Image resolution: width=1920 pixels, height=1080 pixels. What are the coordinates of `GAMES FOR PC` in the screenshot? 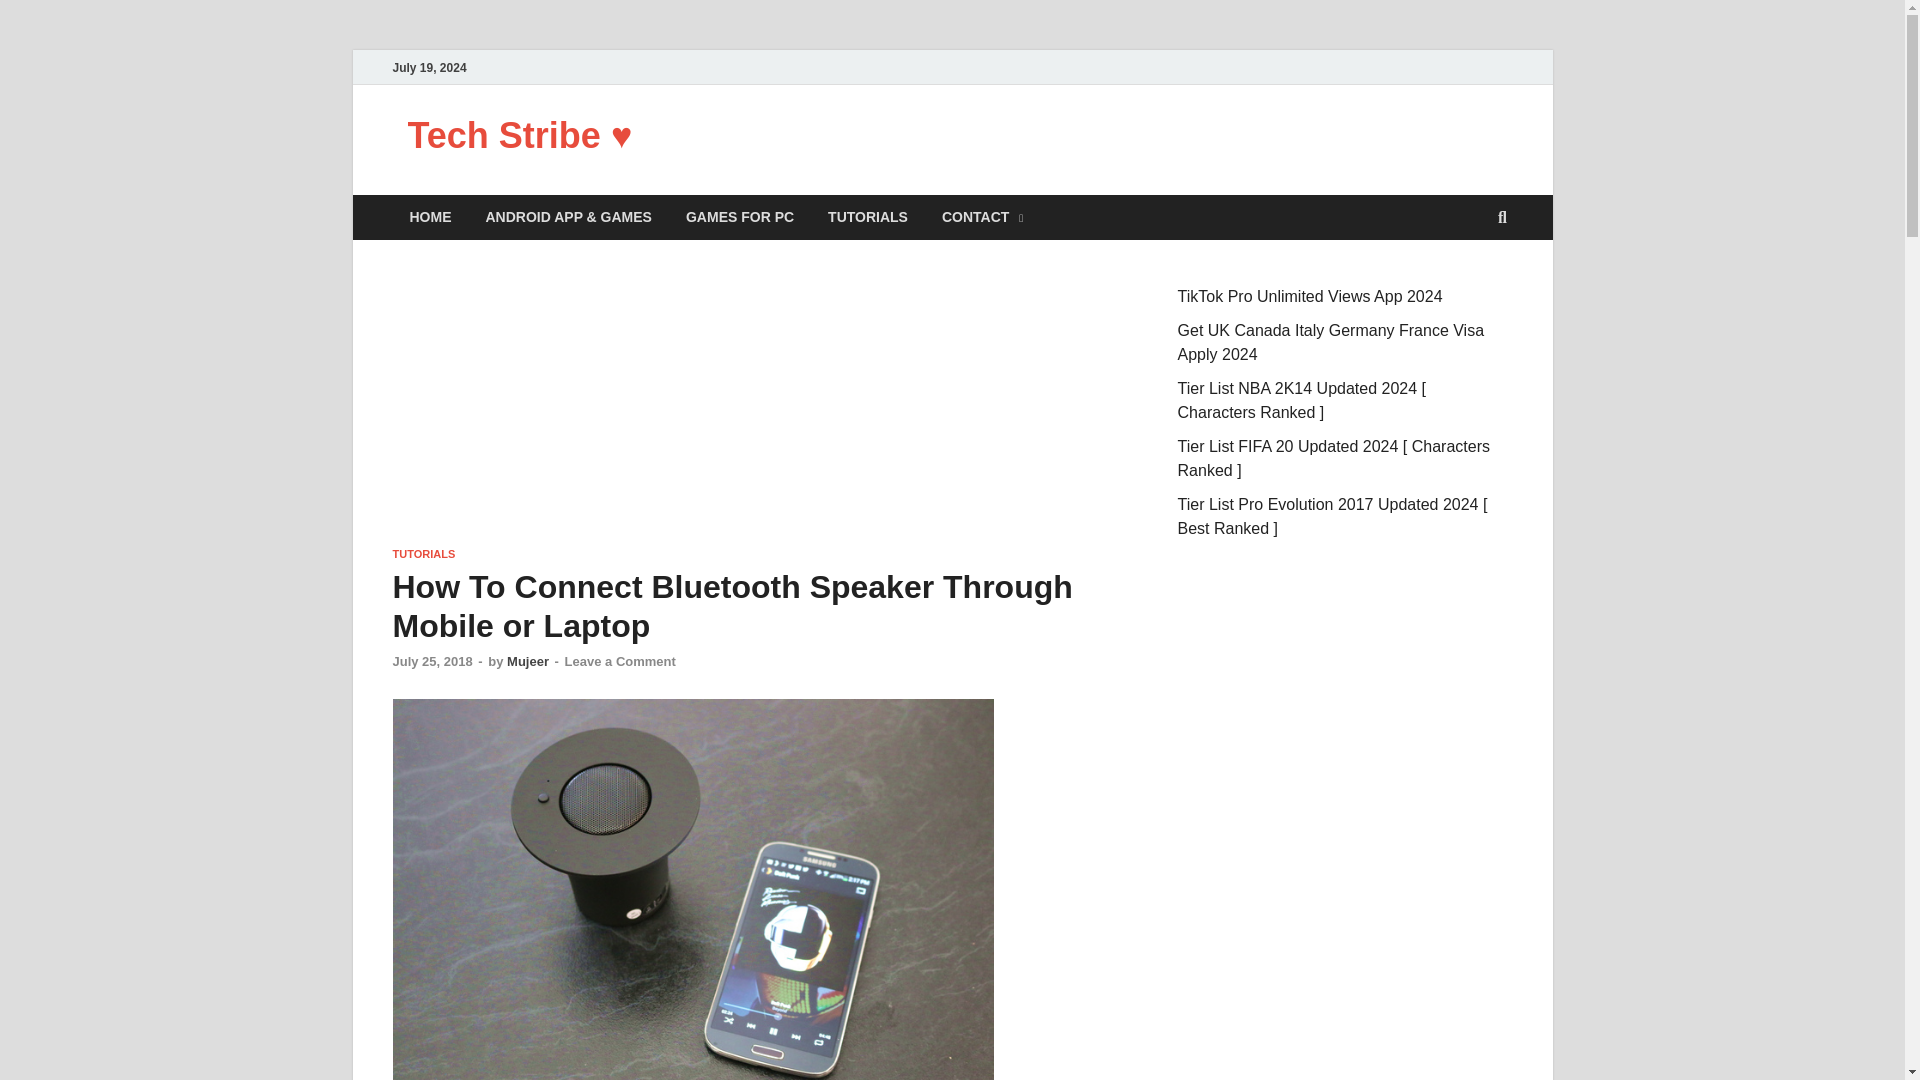 It's located at (739, 217).